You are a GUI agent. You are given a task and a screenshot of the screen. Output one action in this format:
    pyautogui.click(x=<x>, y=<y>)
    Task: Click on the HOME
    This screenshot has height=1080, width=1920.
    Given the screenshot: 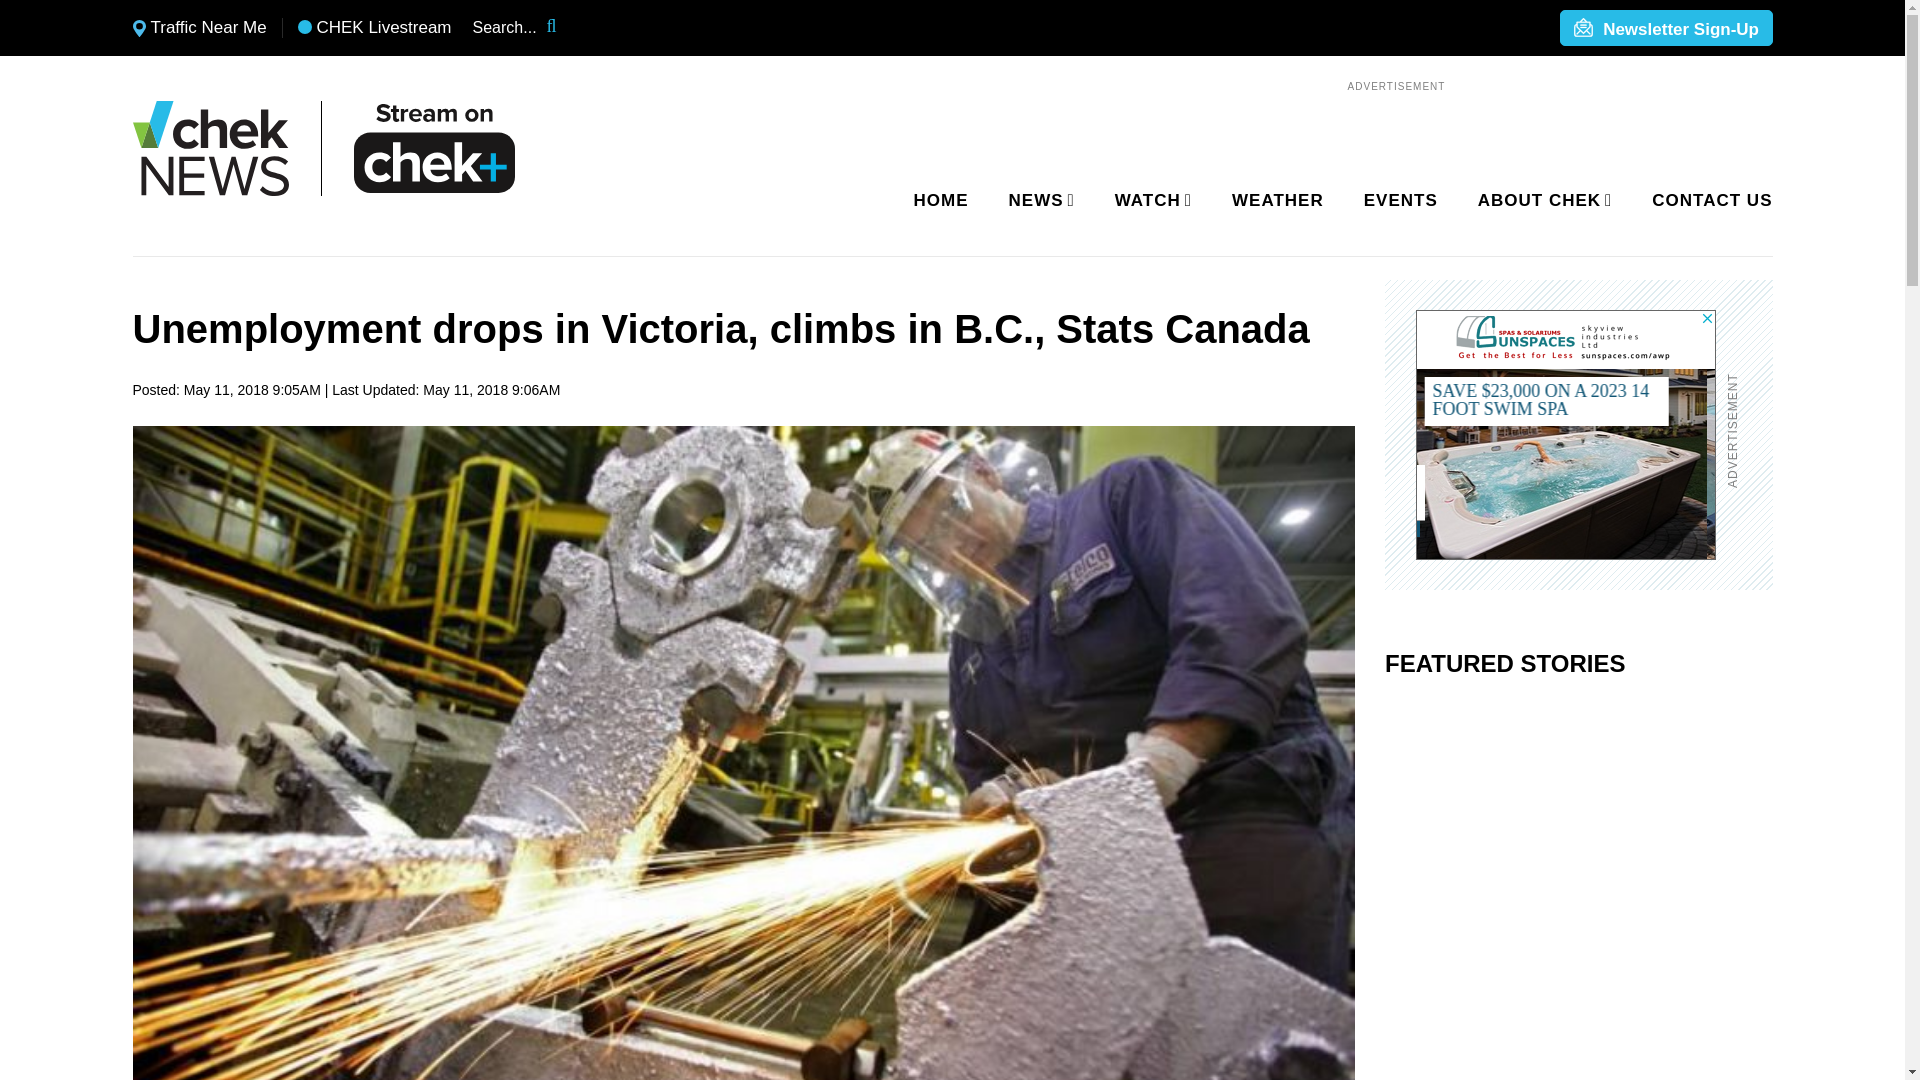 What is the action you would take?
    pyautogui.click(x=941, y=201)
    